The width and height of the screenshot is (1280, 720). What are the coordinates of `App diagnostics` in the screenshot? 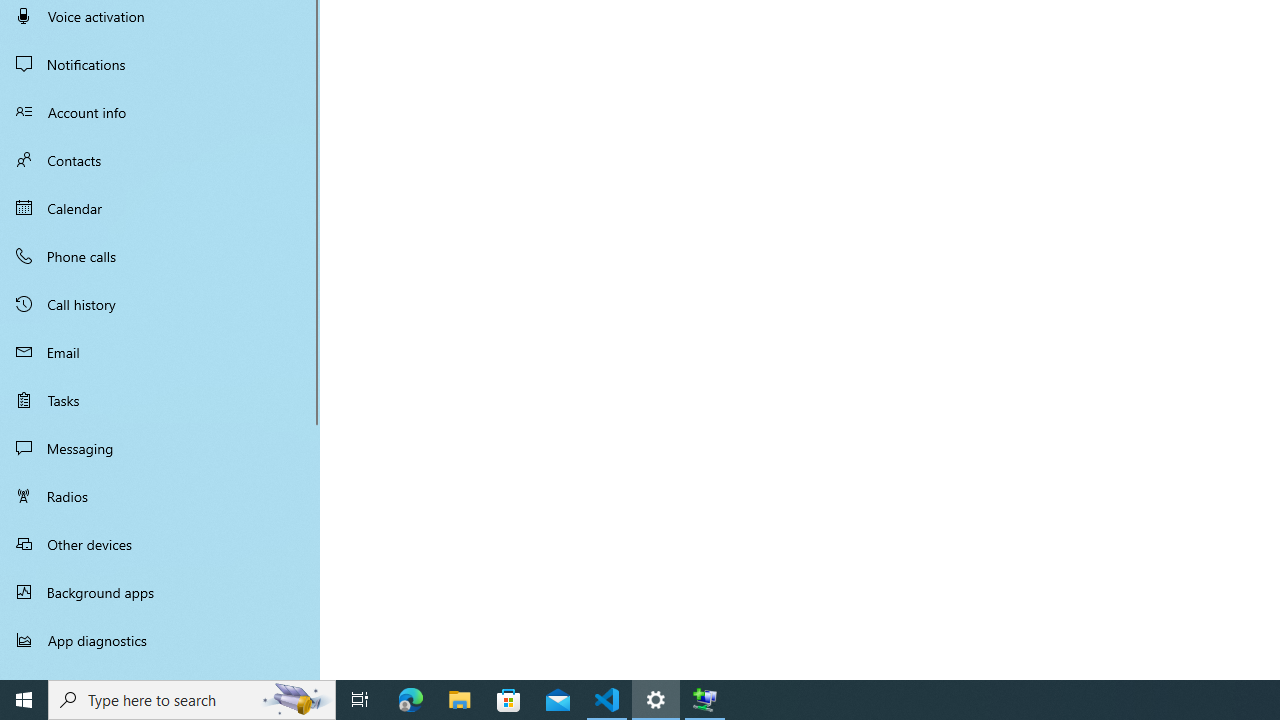 It's located at (160, 640).